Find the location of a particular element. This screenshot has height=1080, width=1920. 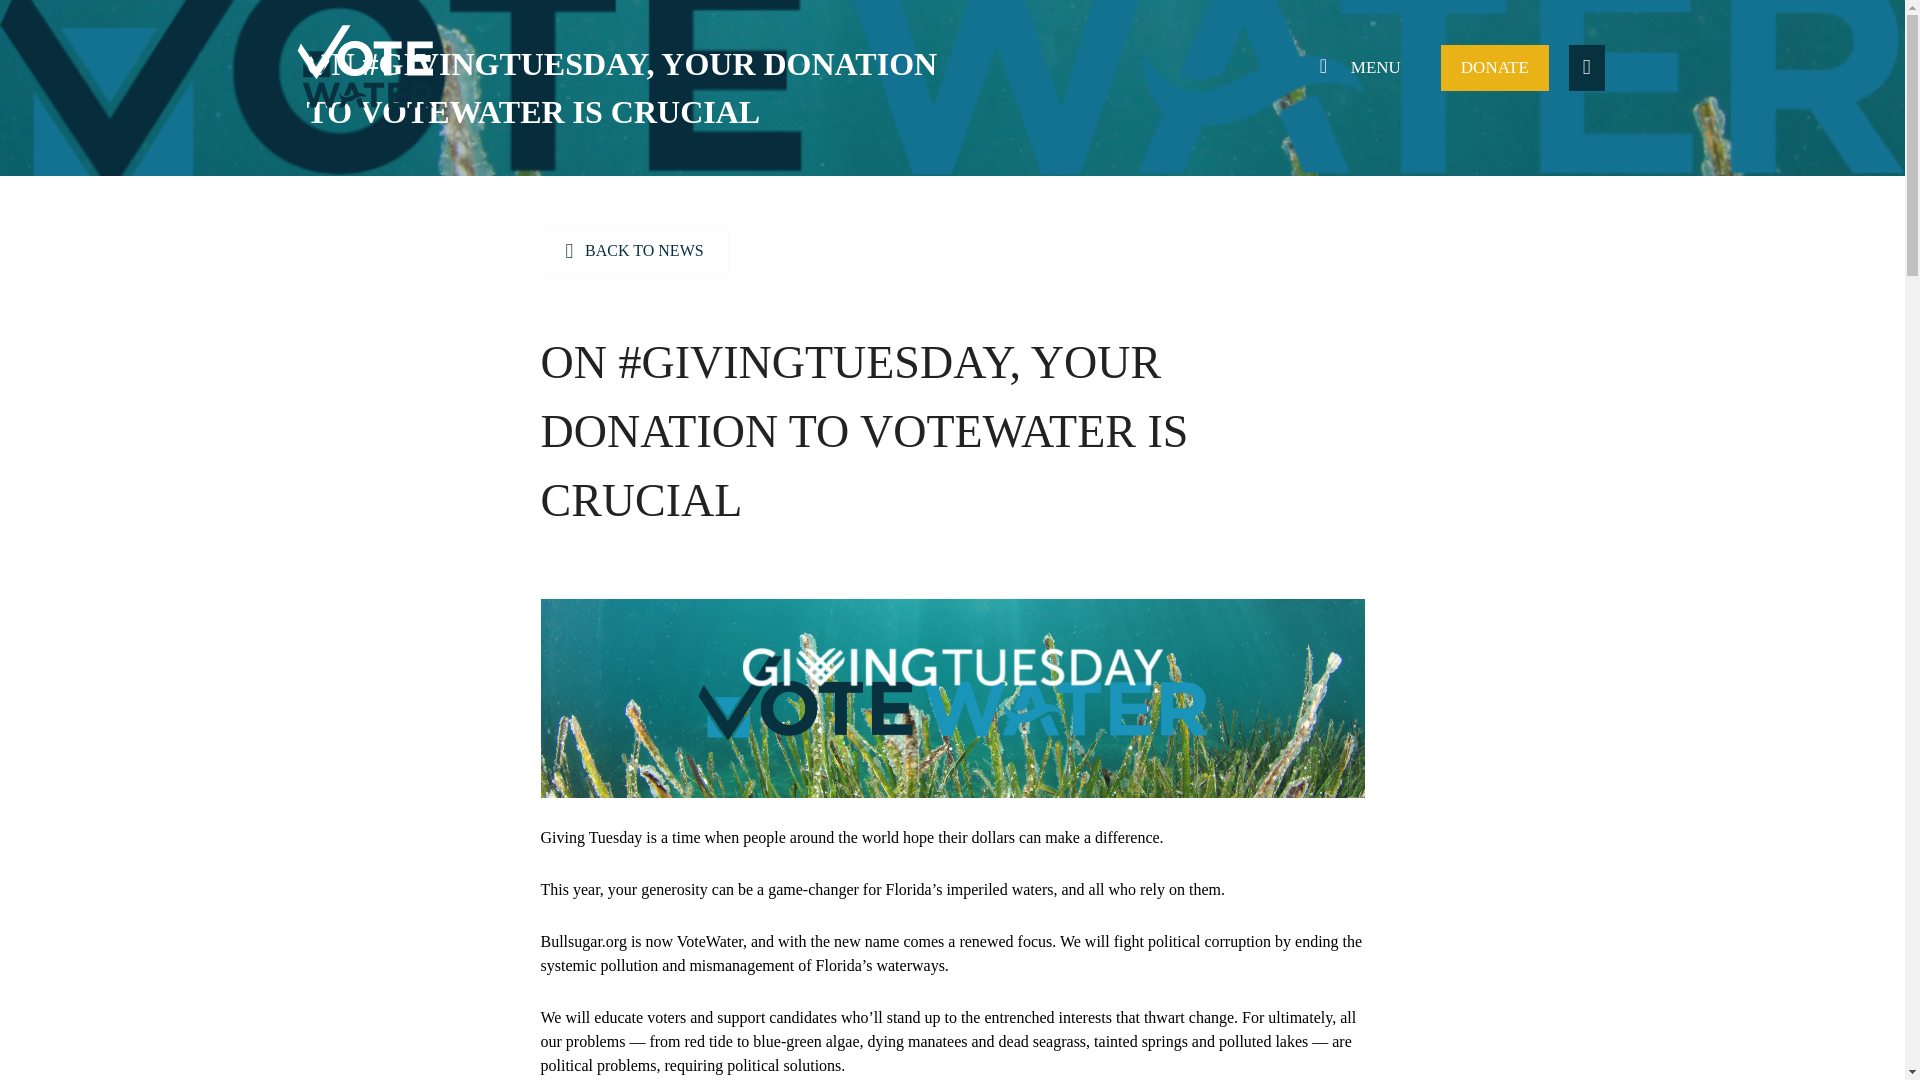

MENU is located at coordinates (1355, 68).